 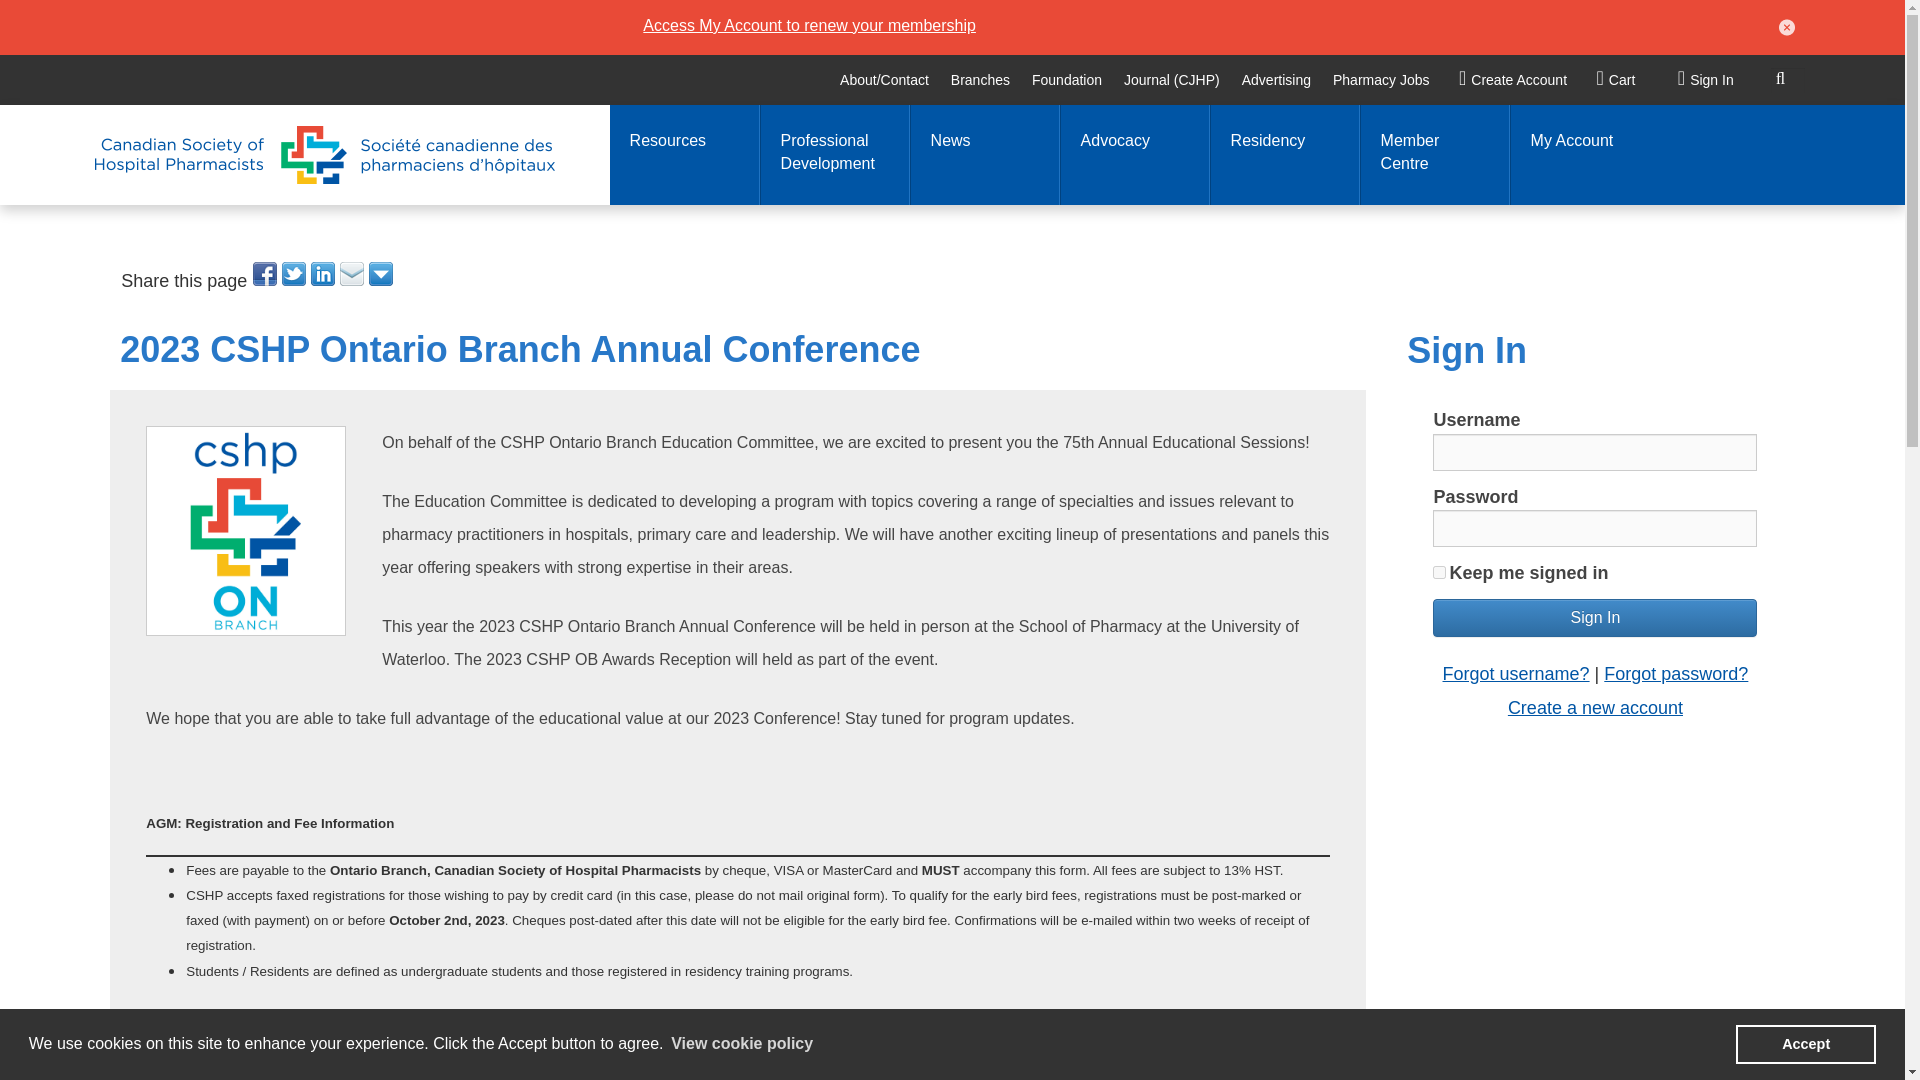 I want to click on Share on Facebook, so click(x=266, y=274).